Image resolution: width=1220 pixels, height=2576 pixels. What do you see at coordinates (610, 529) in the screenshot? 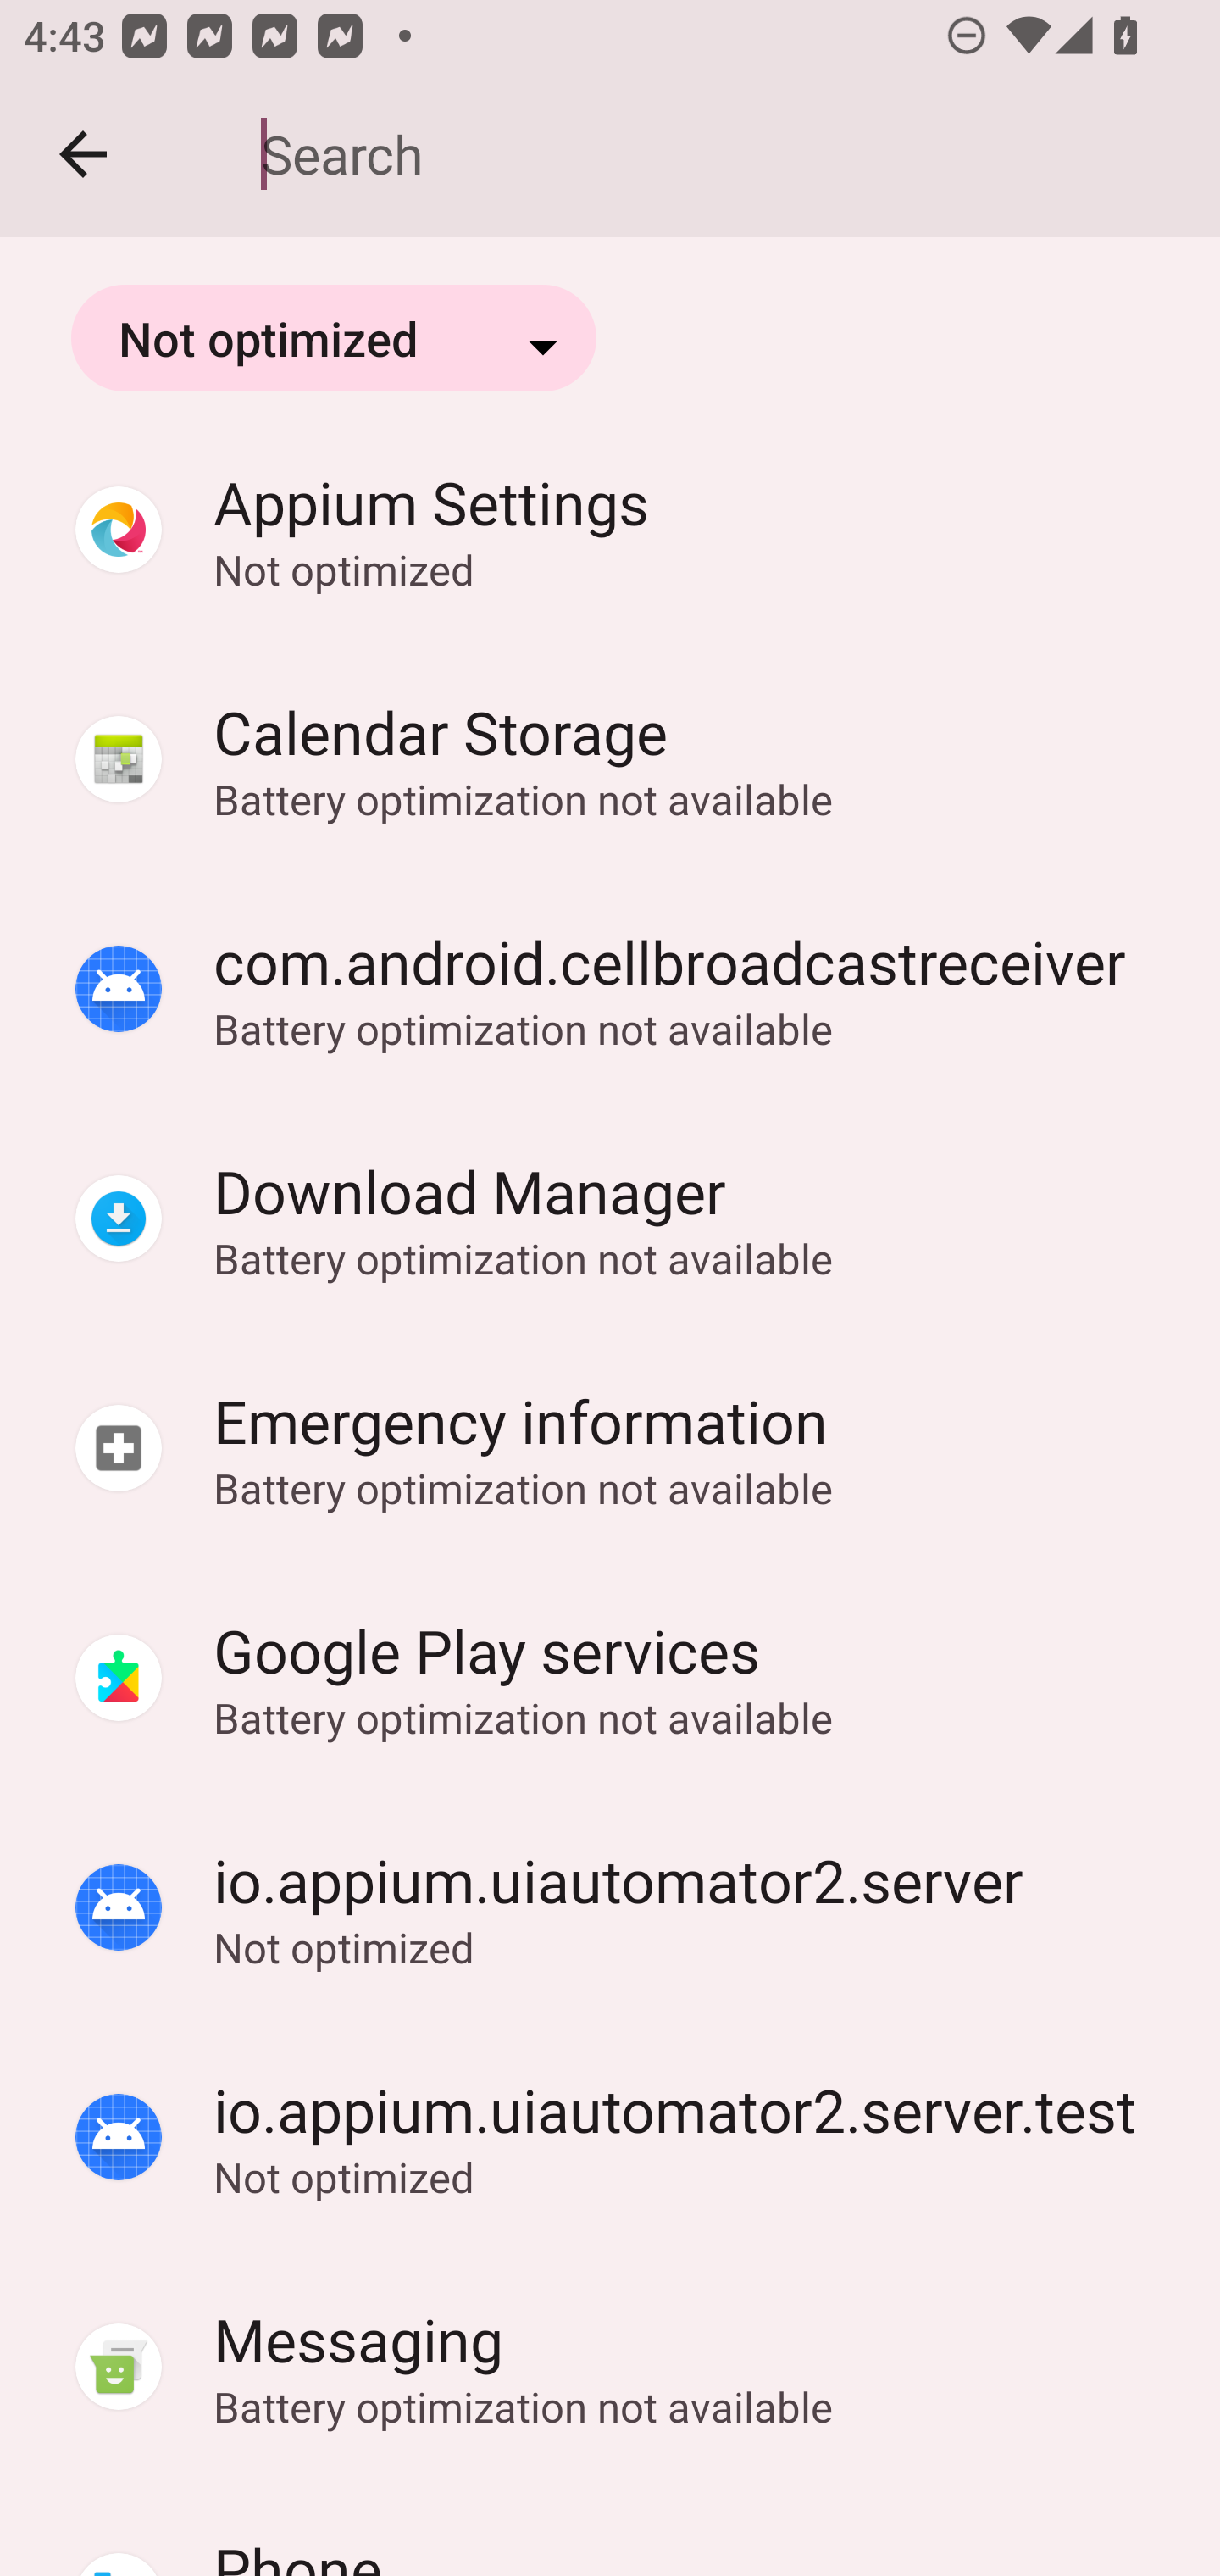
I see `Appium Settings Appium Settings Not optimized` at bounding box center [610, 529].